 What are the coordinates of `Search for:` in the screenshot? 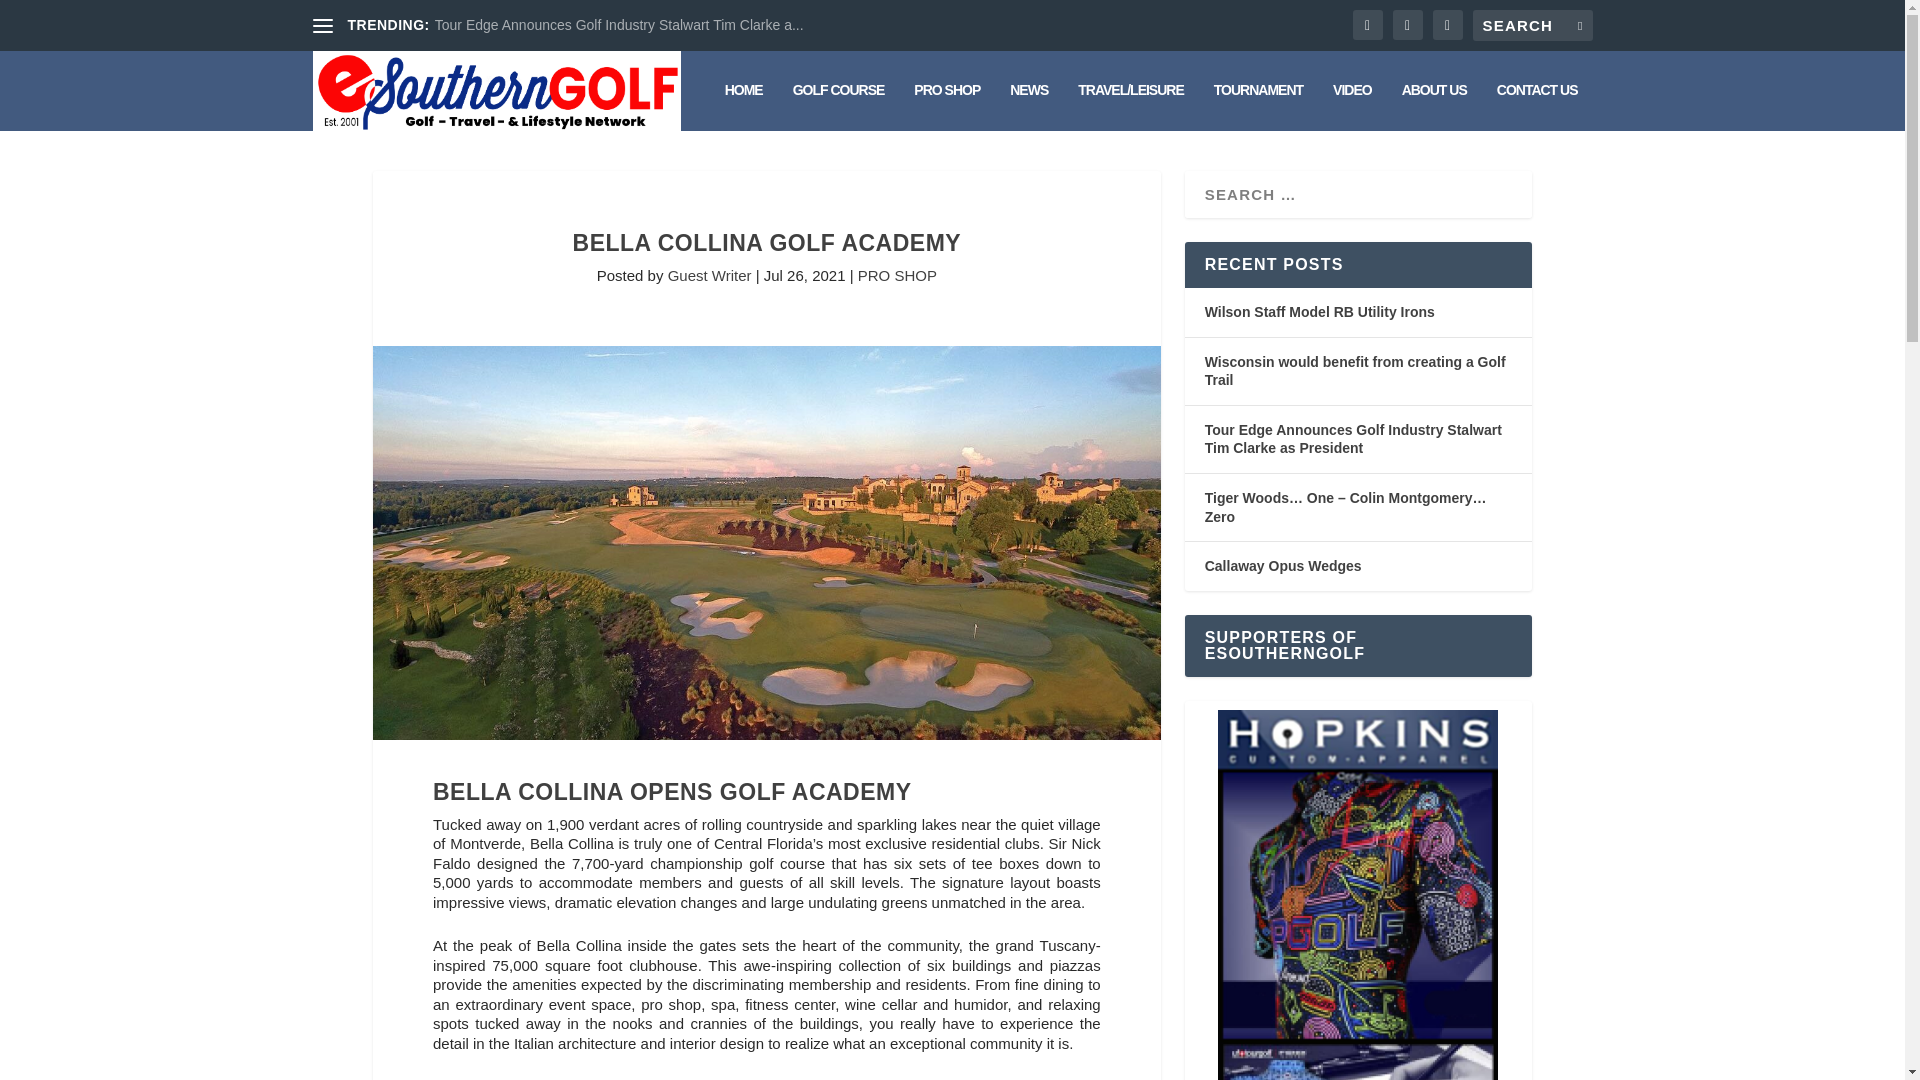 It's located at (1532, 25).